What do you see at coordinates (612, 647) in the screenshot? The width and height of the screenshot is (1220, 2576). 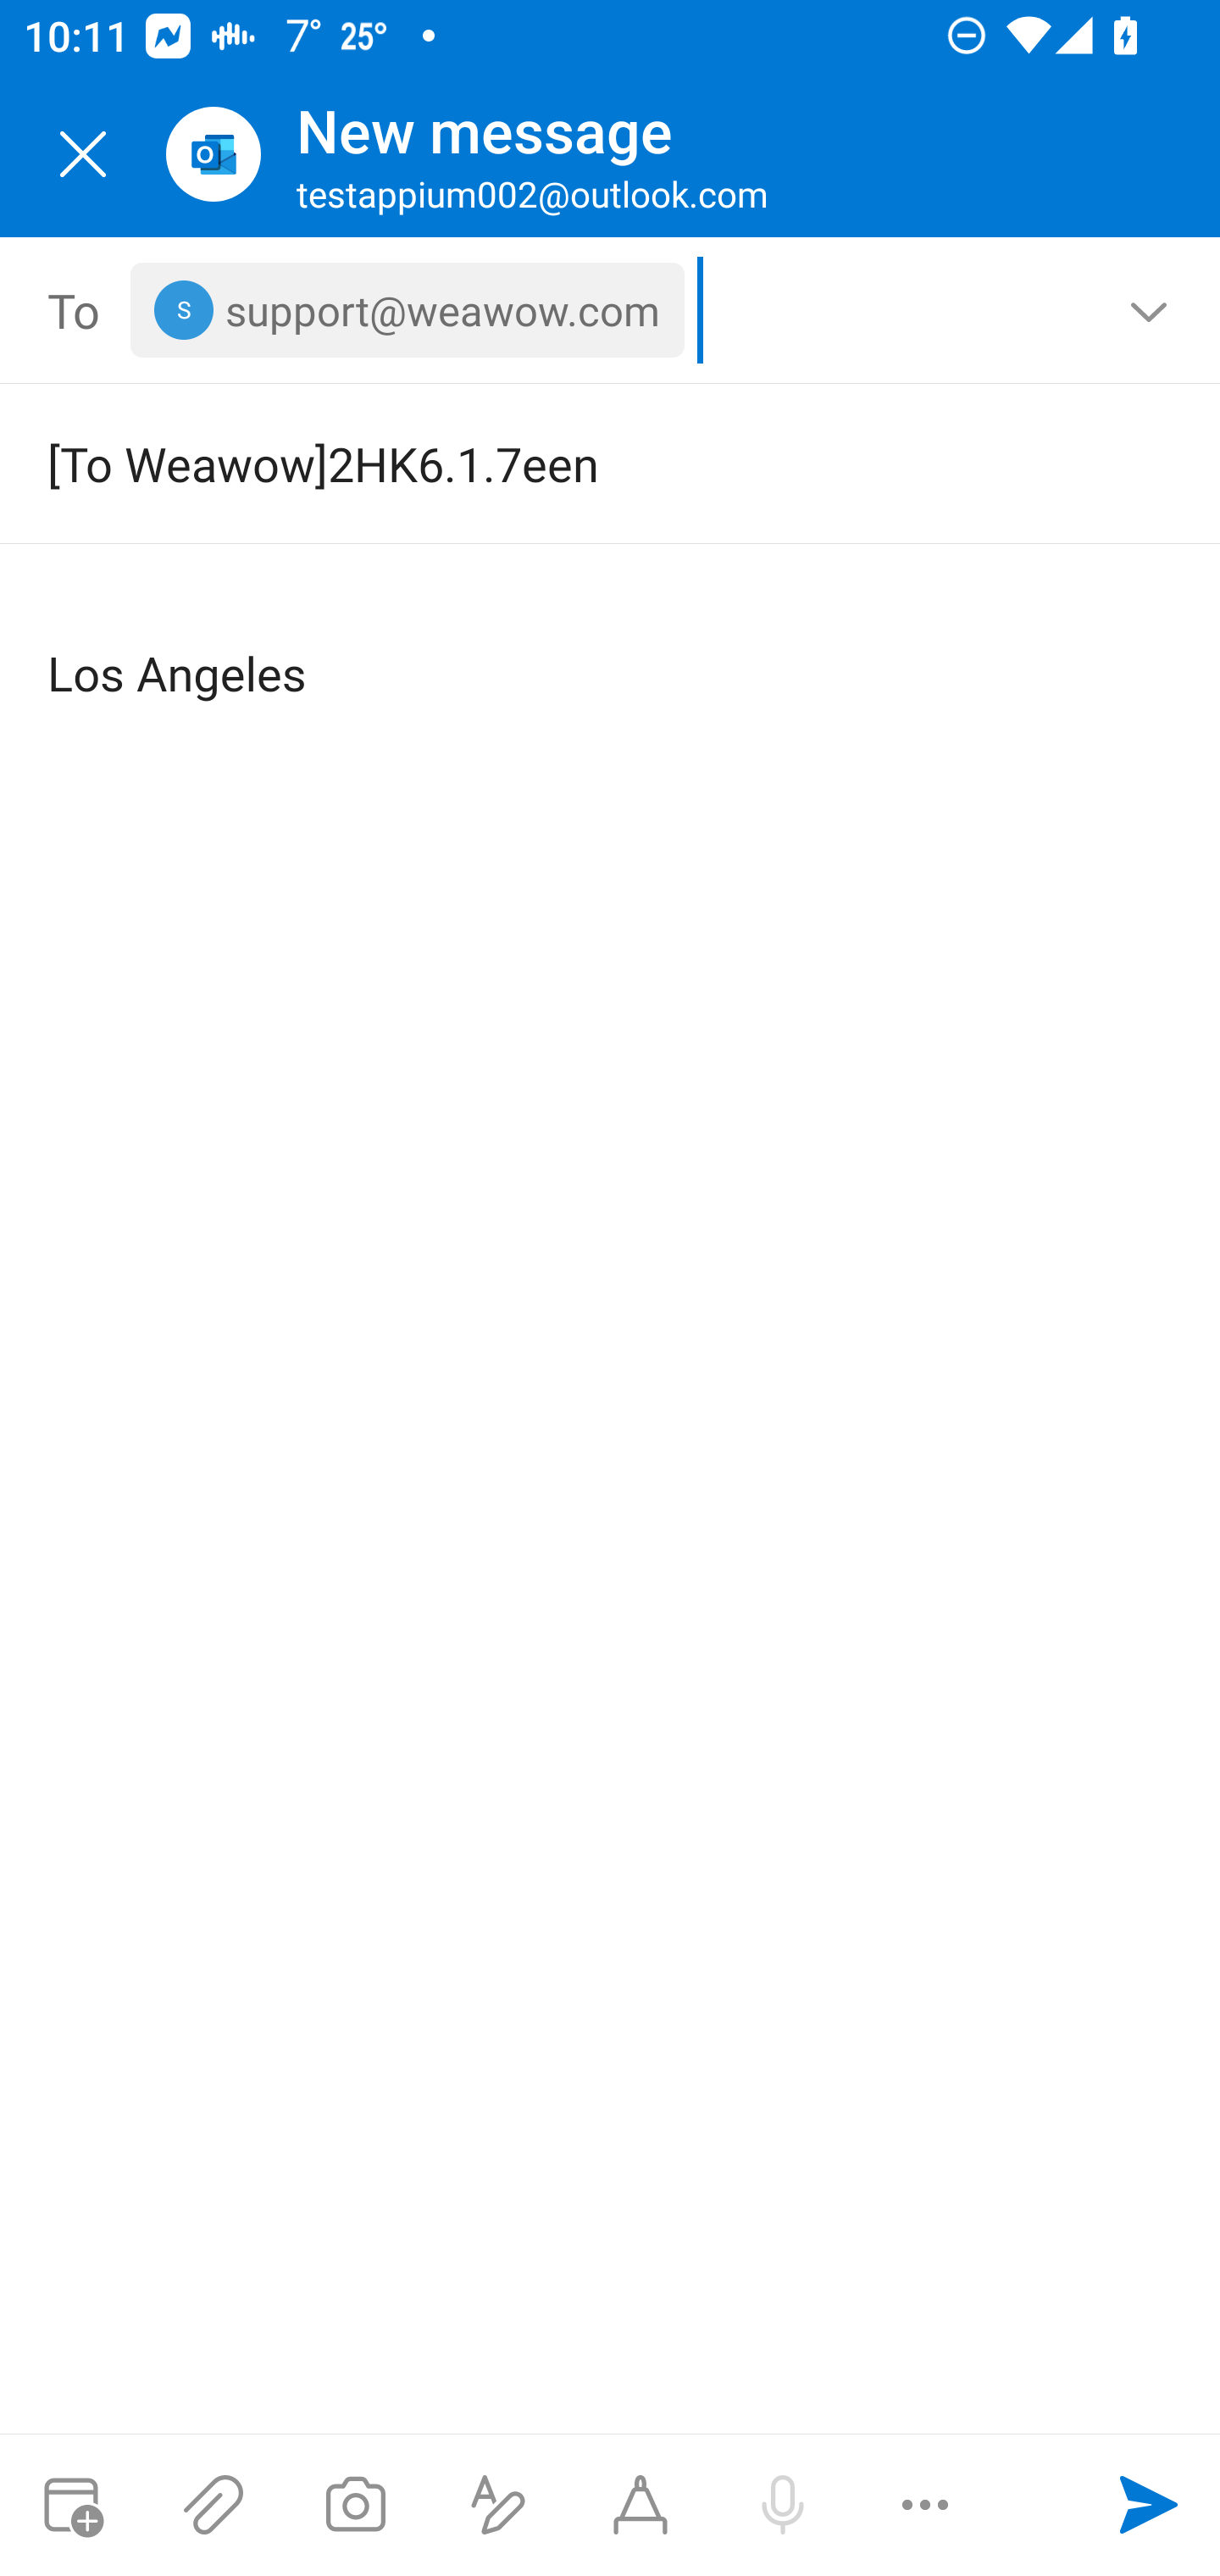 I see `
Los Angeles` at bounding box center [612, 647].